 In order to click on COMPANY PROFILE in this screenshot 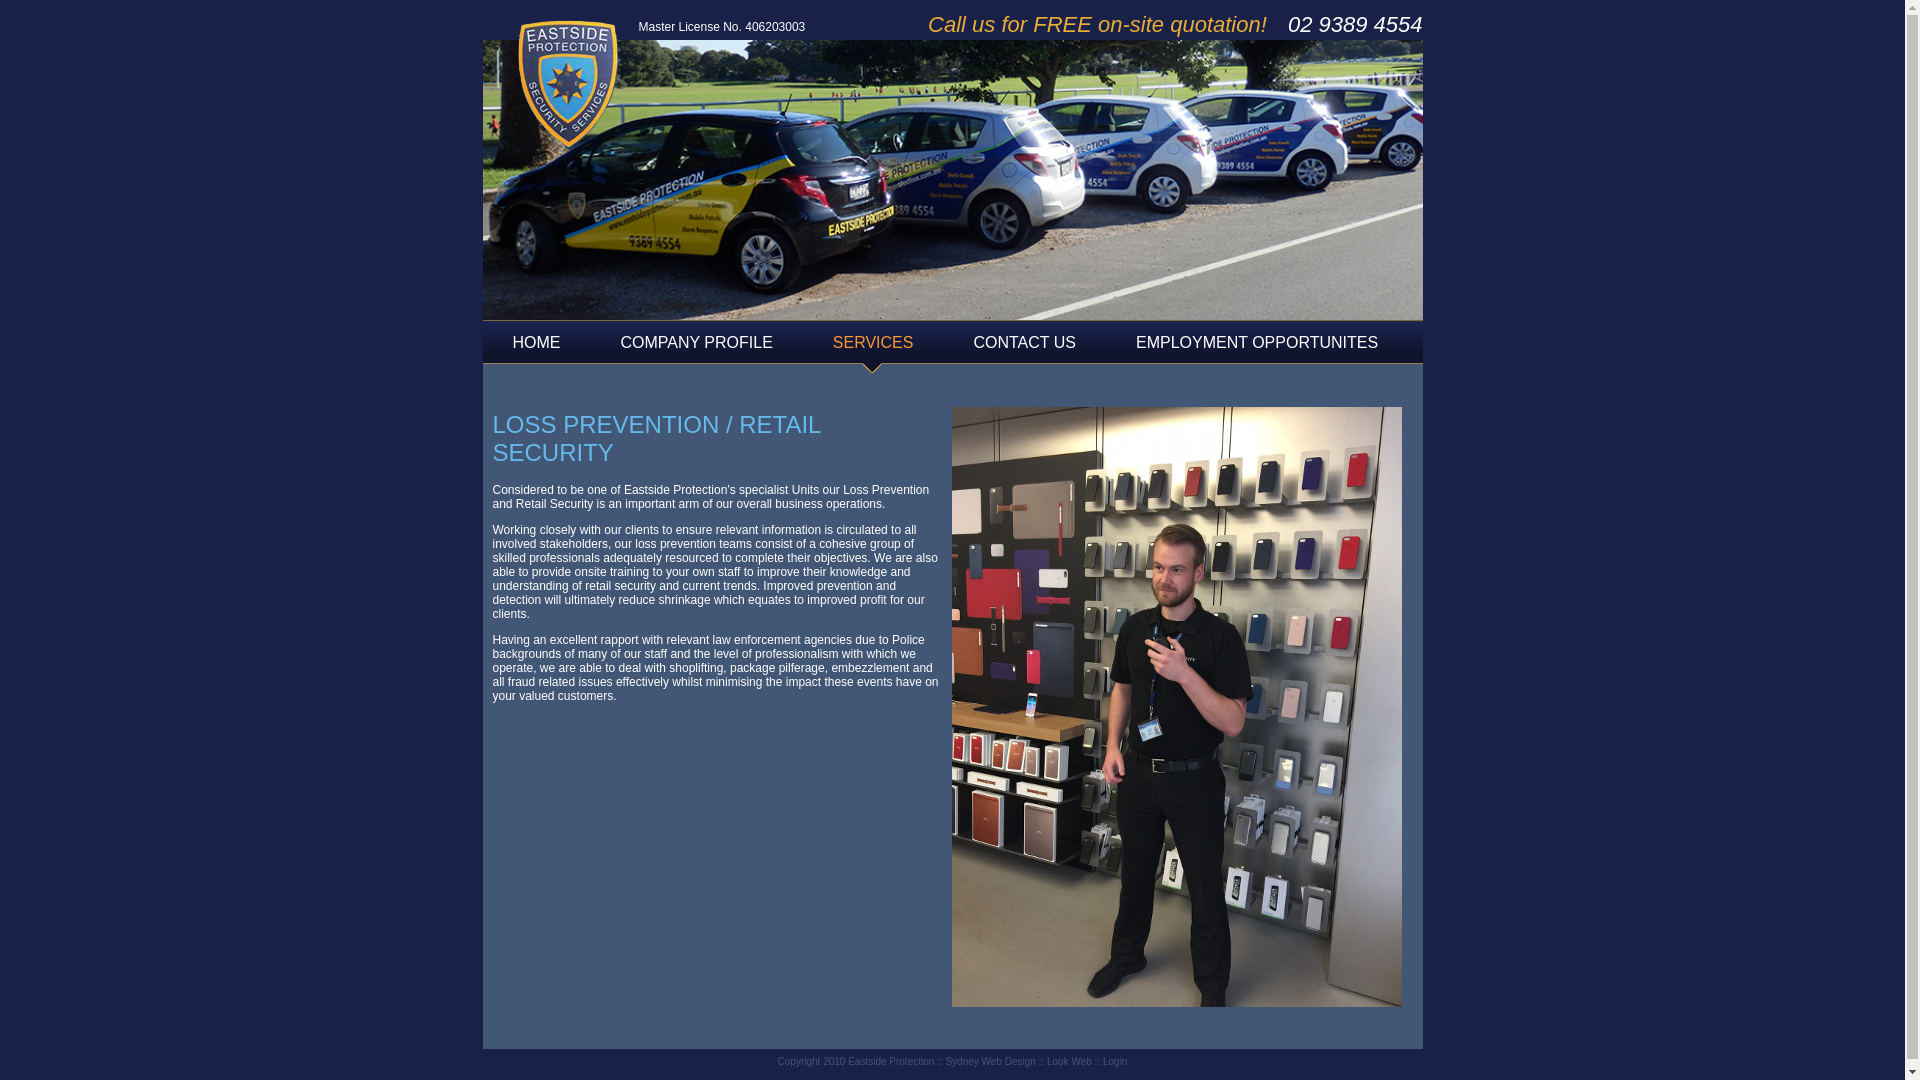, I will do `click(696, 348)`.